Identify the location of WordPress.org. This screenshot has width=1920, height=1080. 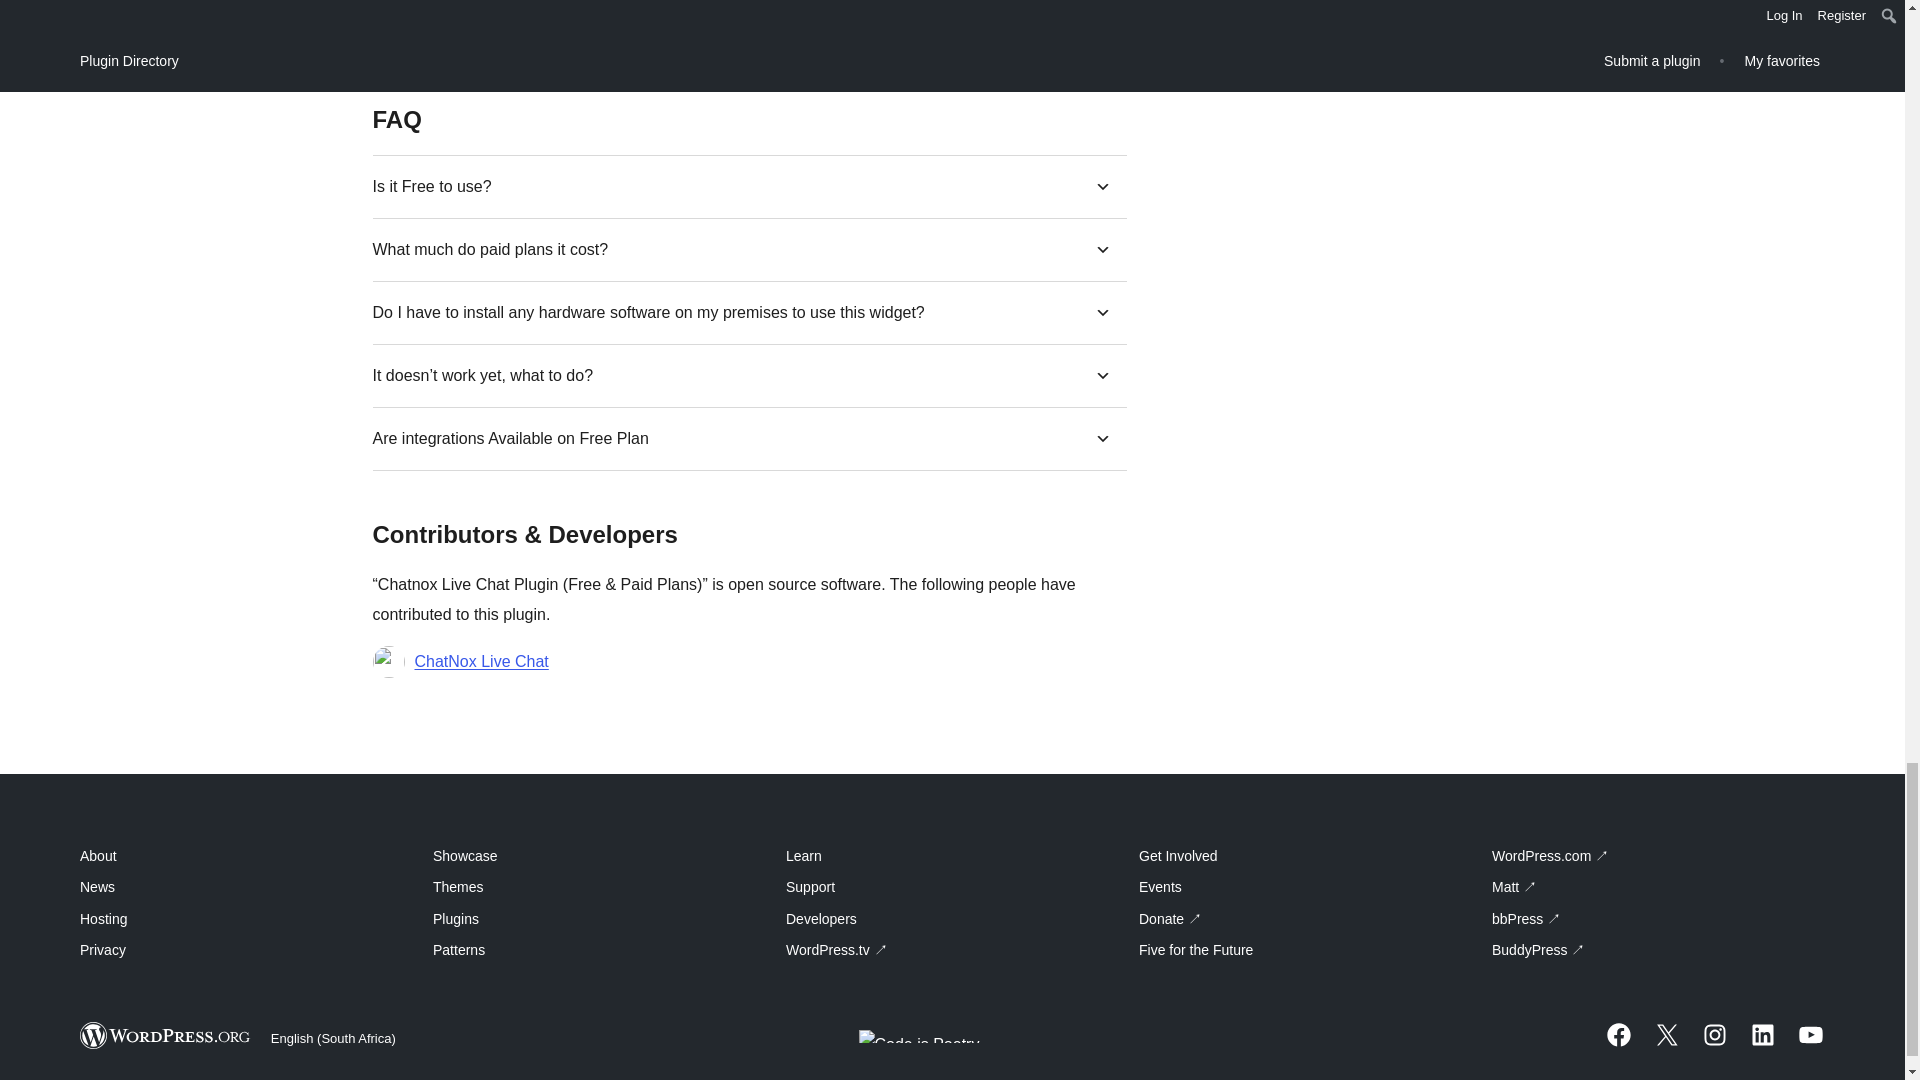
(166, 1034).